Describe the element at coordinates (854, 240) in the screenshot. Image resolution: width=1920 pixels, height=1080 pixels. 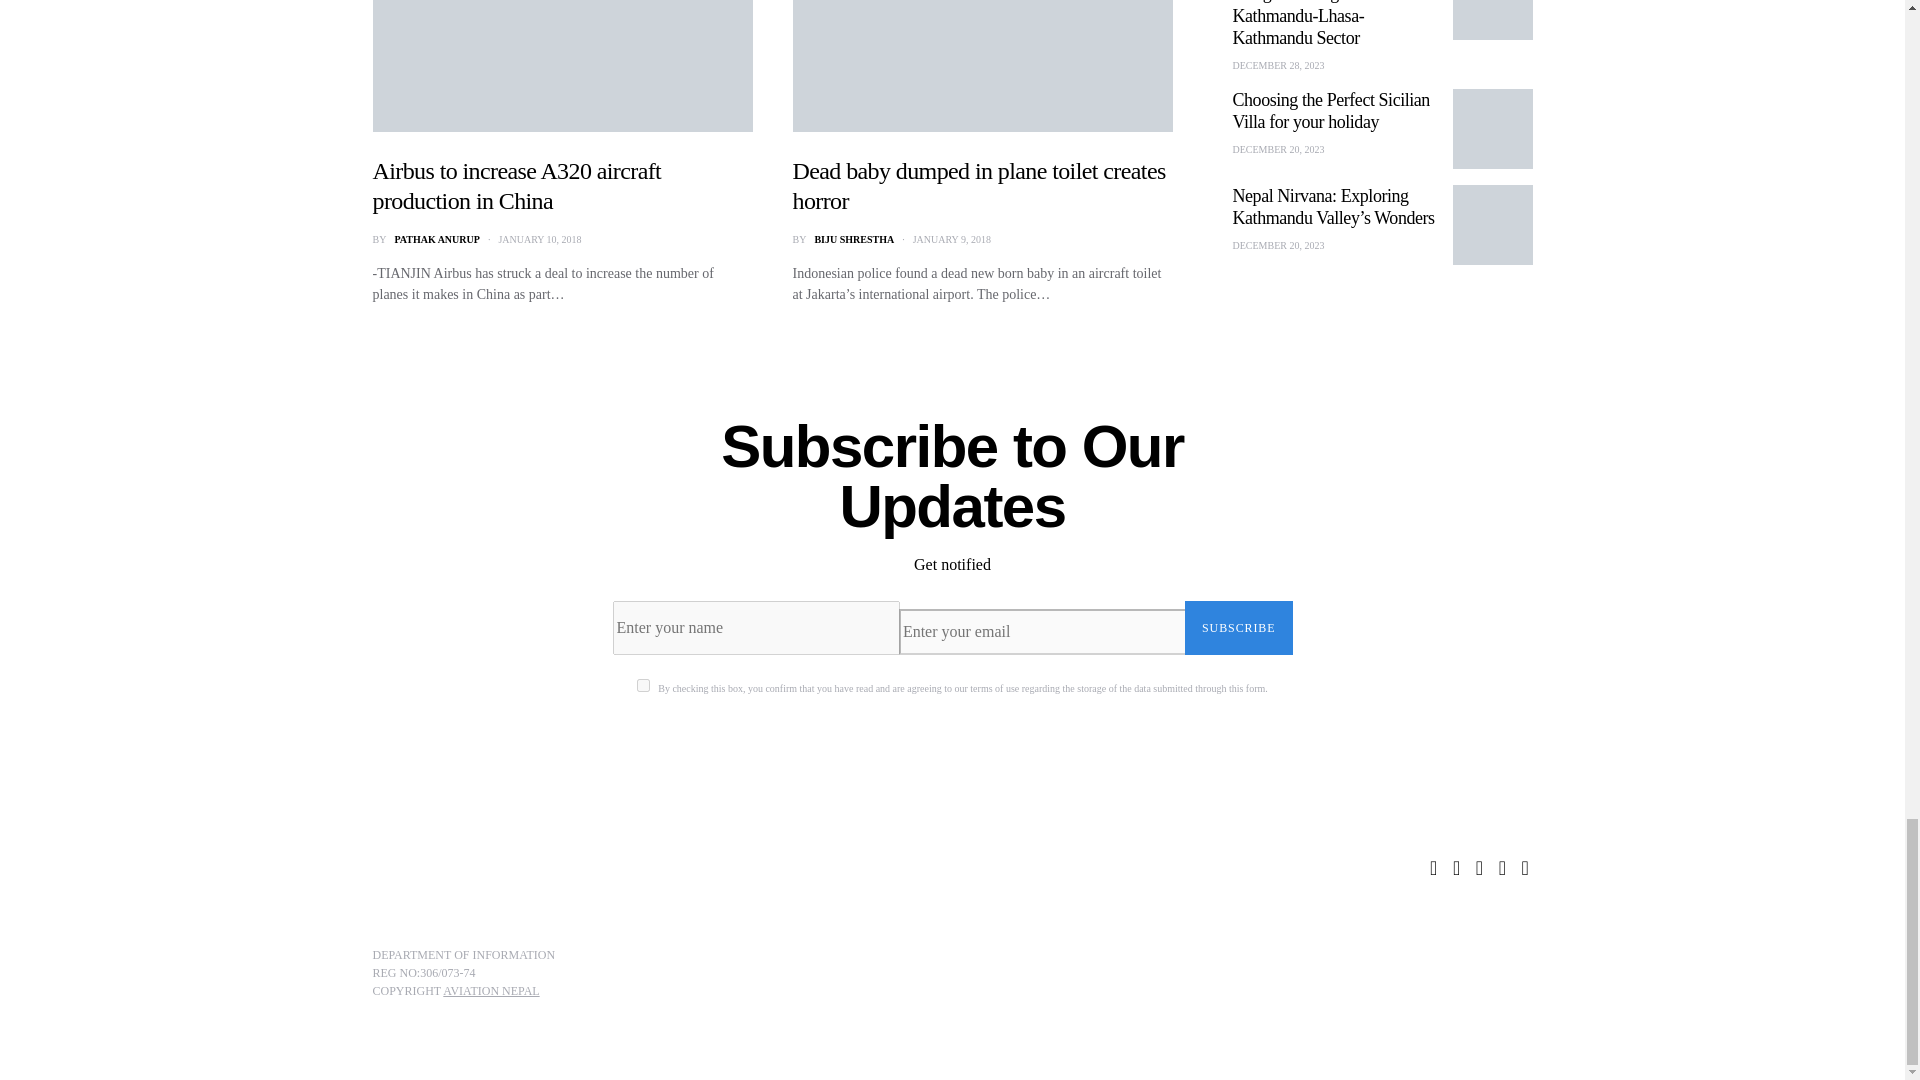
I see `View all posts by Biju Shrestha` at that location.